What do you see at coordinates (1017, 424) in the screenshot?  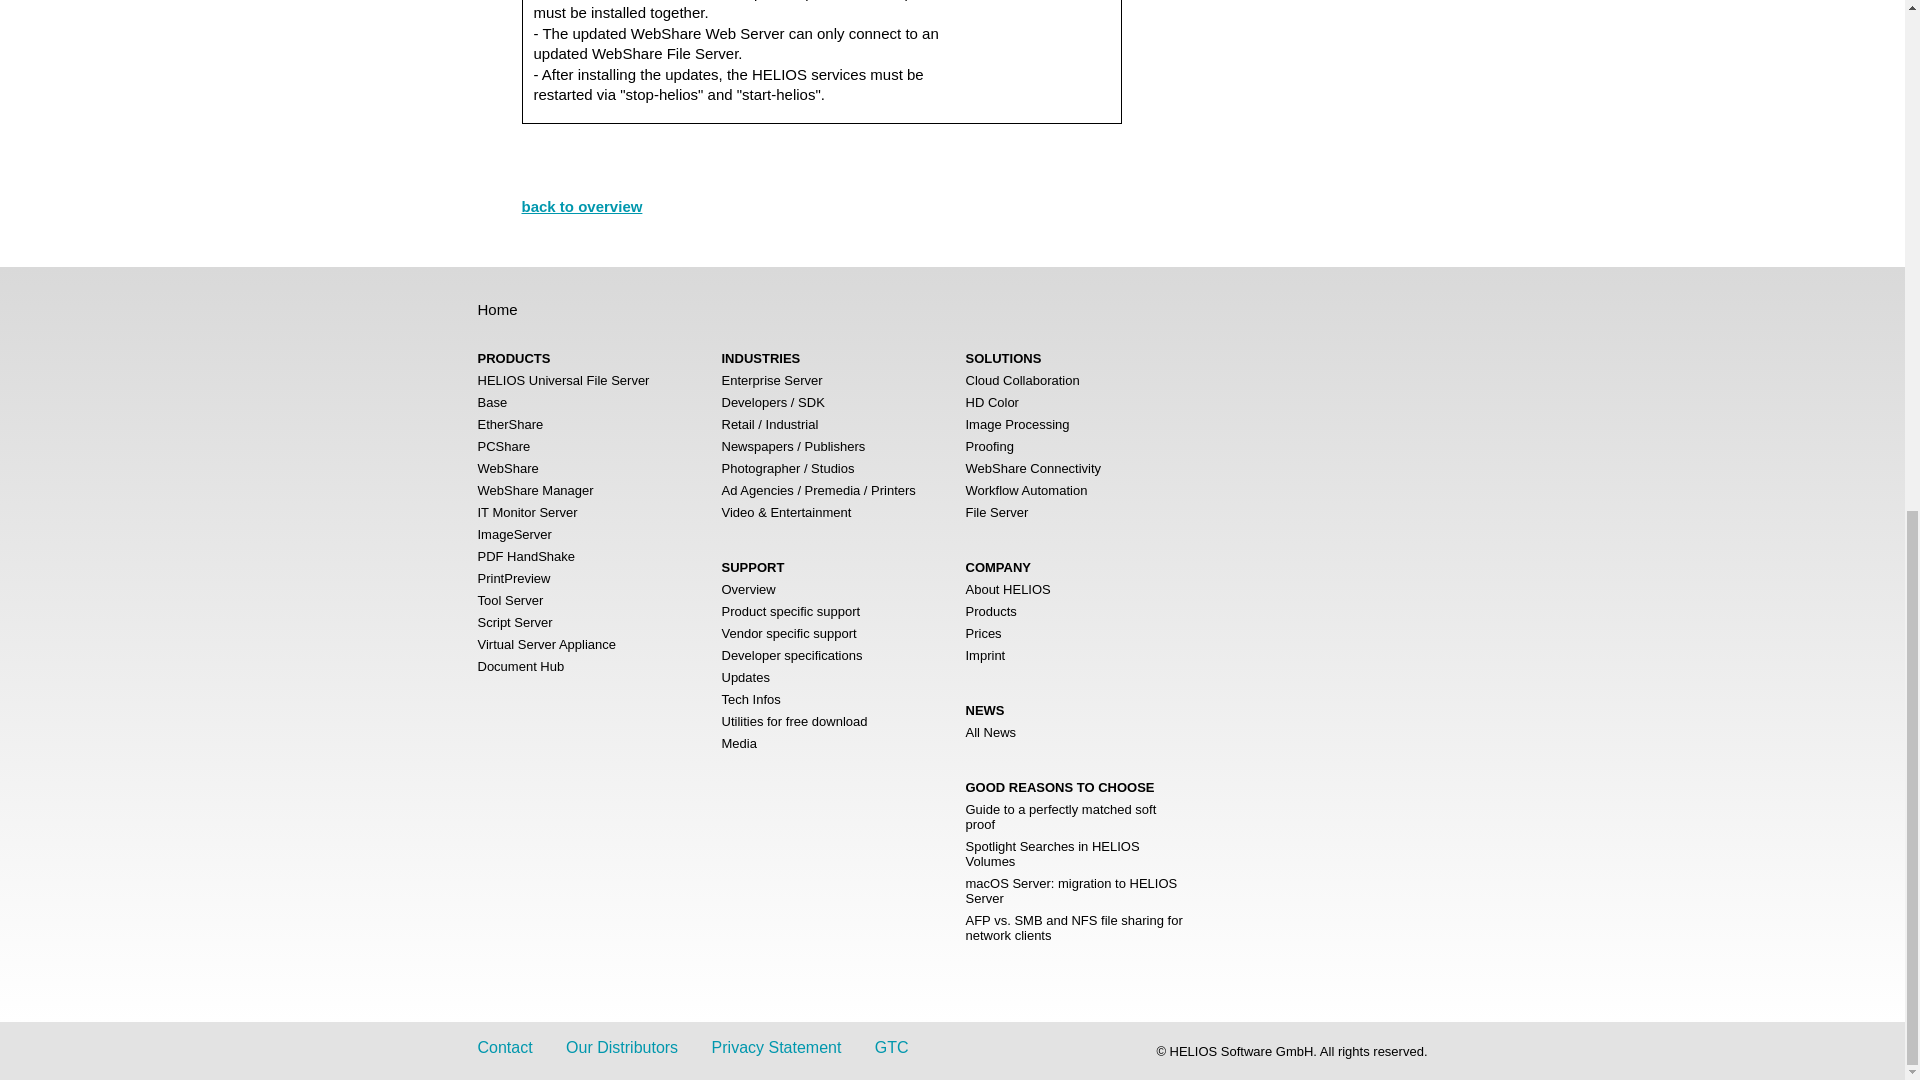 I see `Image Processing` at bounding box center [1017, 424].